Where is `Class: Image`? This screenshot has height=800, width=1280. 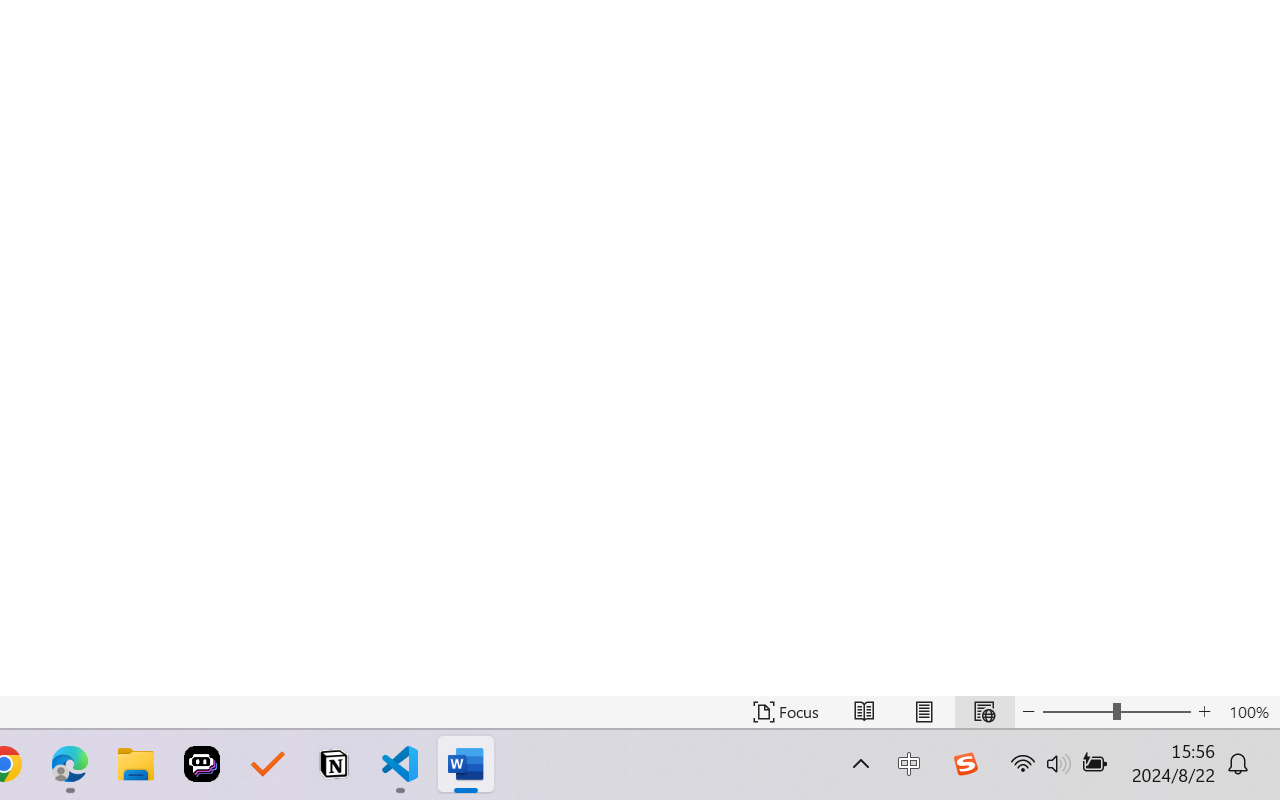 Class: Image is located at coordinates (965, 764).